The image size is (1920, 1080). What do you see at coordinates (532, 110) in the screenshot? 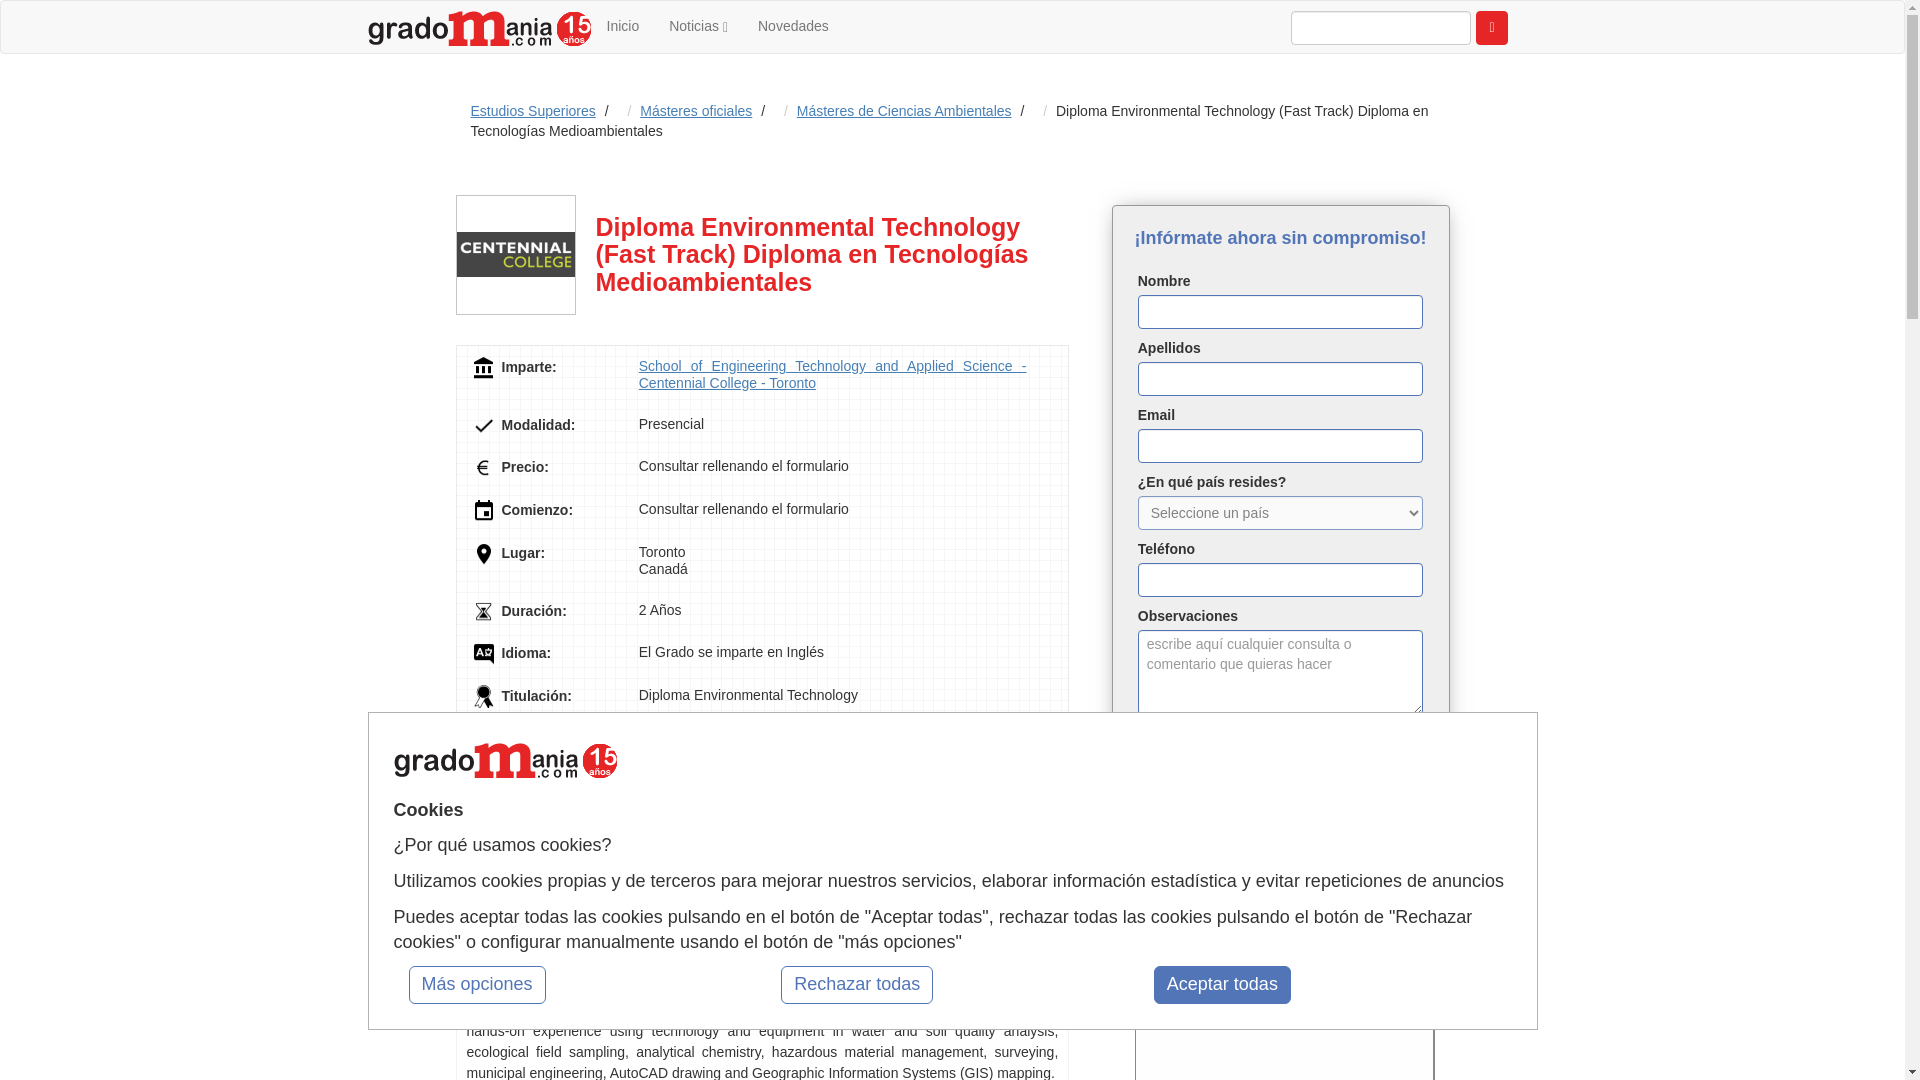
I see `Estudios Superiores` at bounding box center [532, 110].